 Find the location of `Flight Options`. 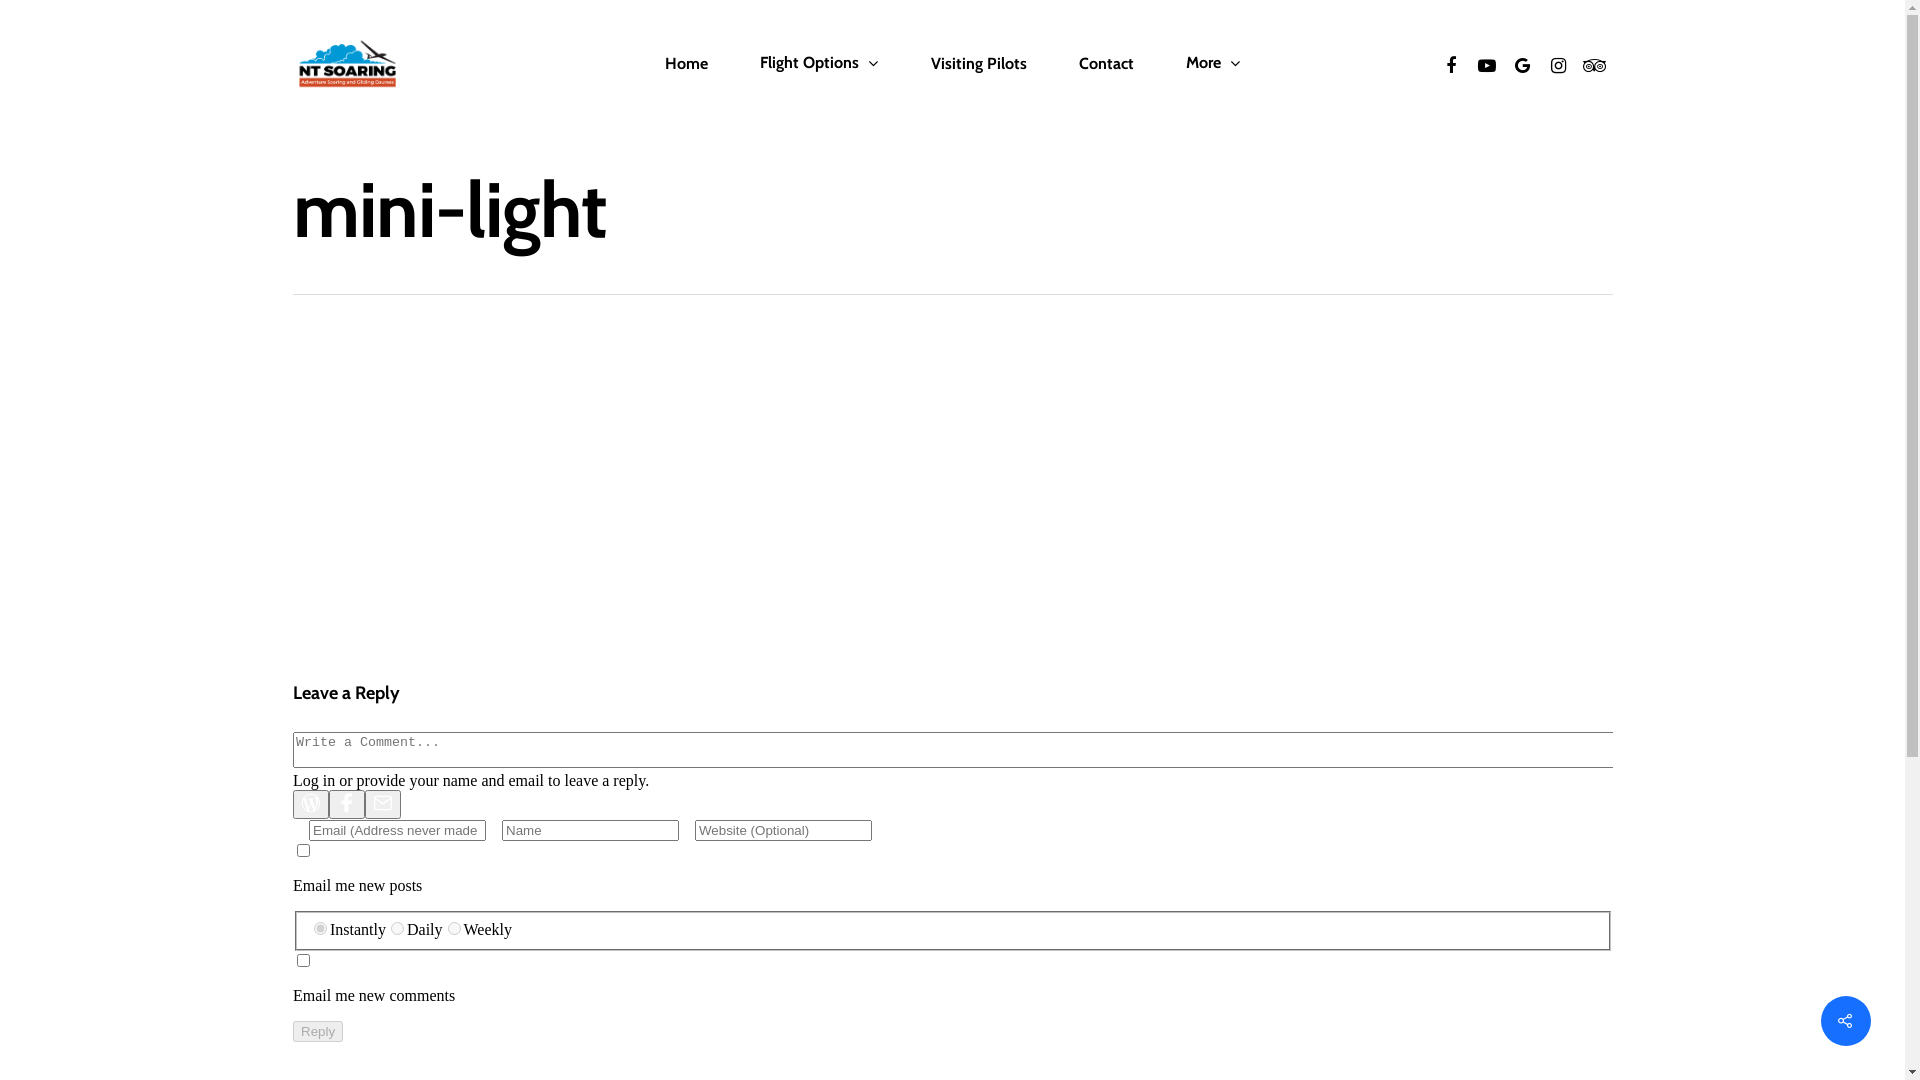

Flight Options is located at coordinates (820, 64).